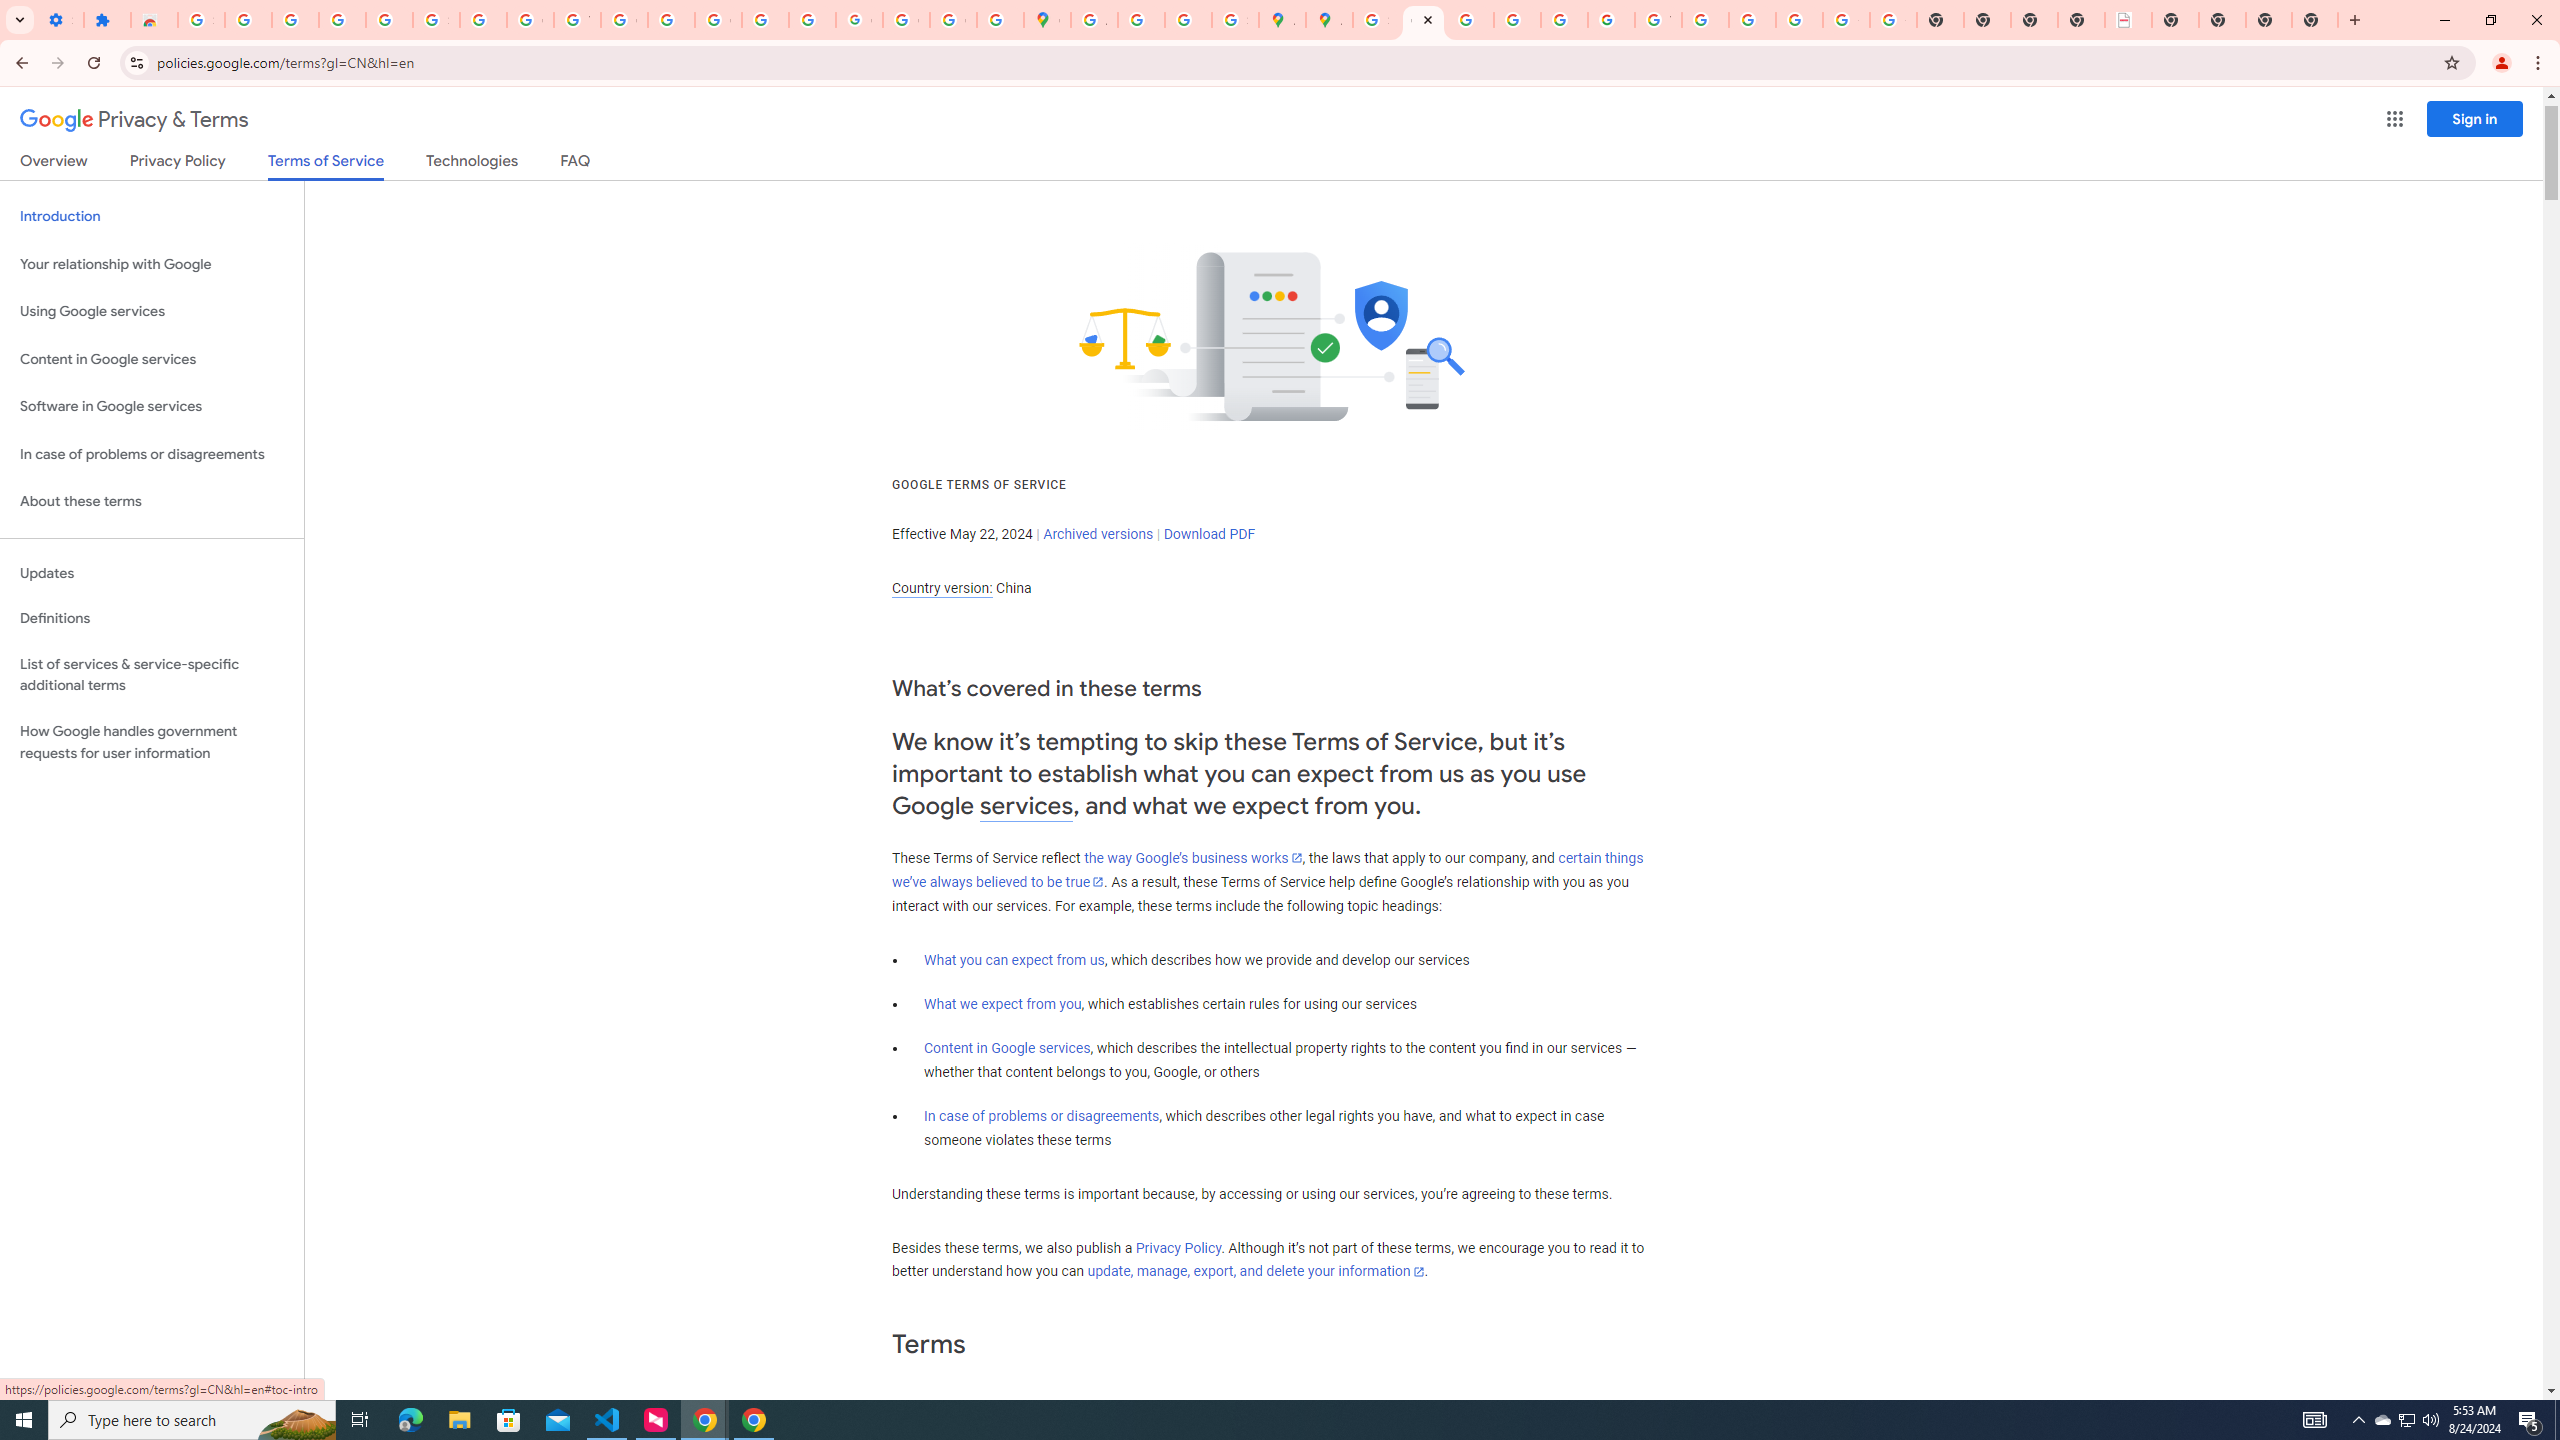  Describe the element at coordinates (295, 20) in the screenshot. I see `Delete photos & videos - Computer - Google Photos Help` at that location.